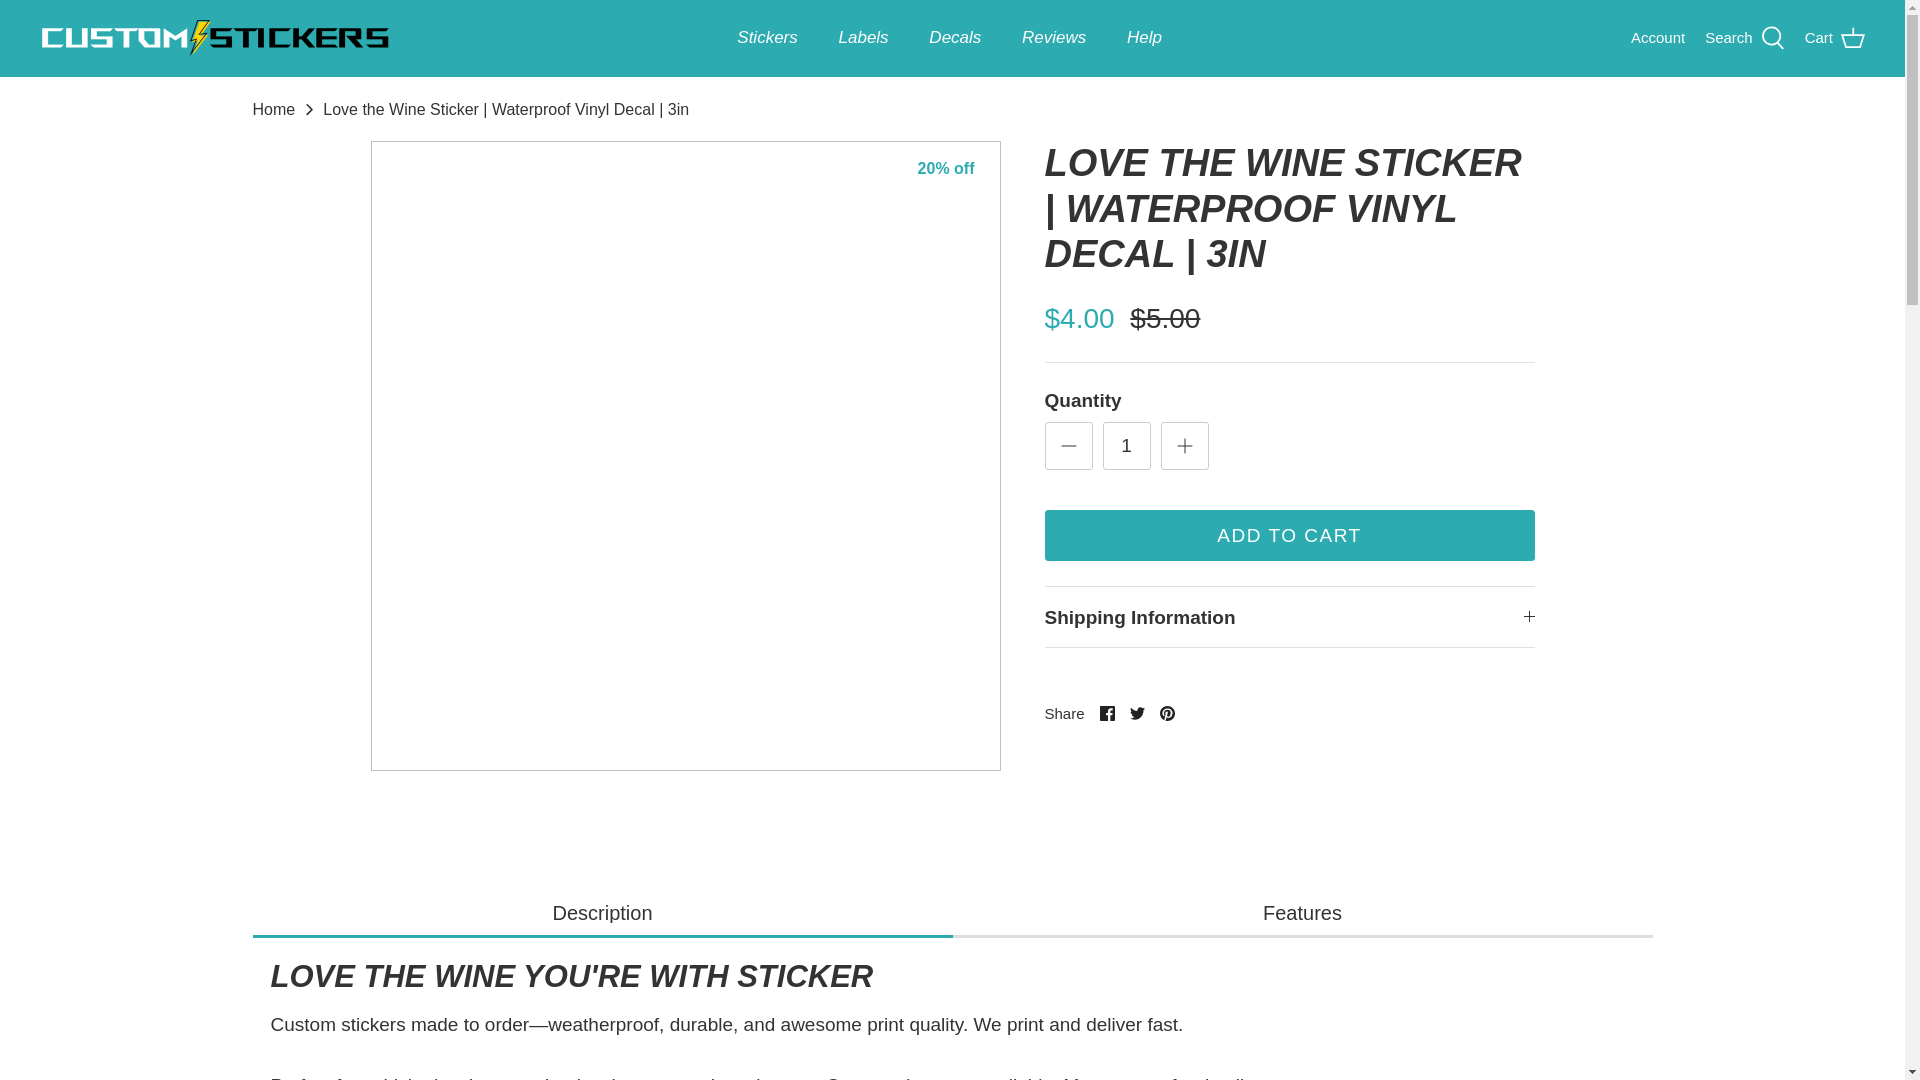 The height and width of the screenshot is (1080, 1920). I want to click on Reviews, so click(1054, 38).